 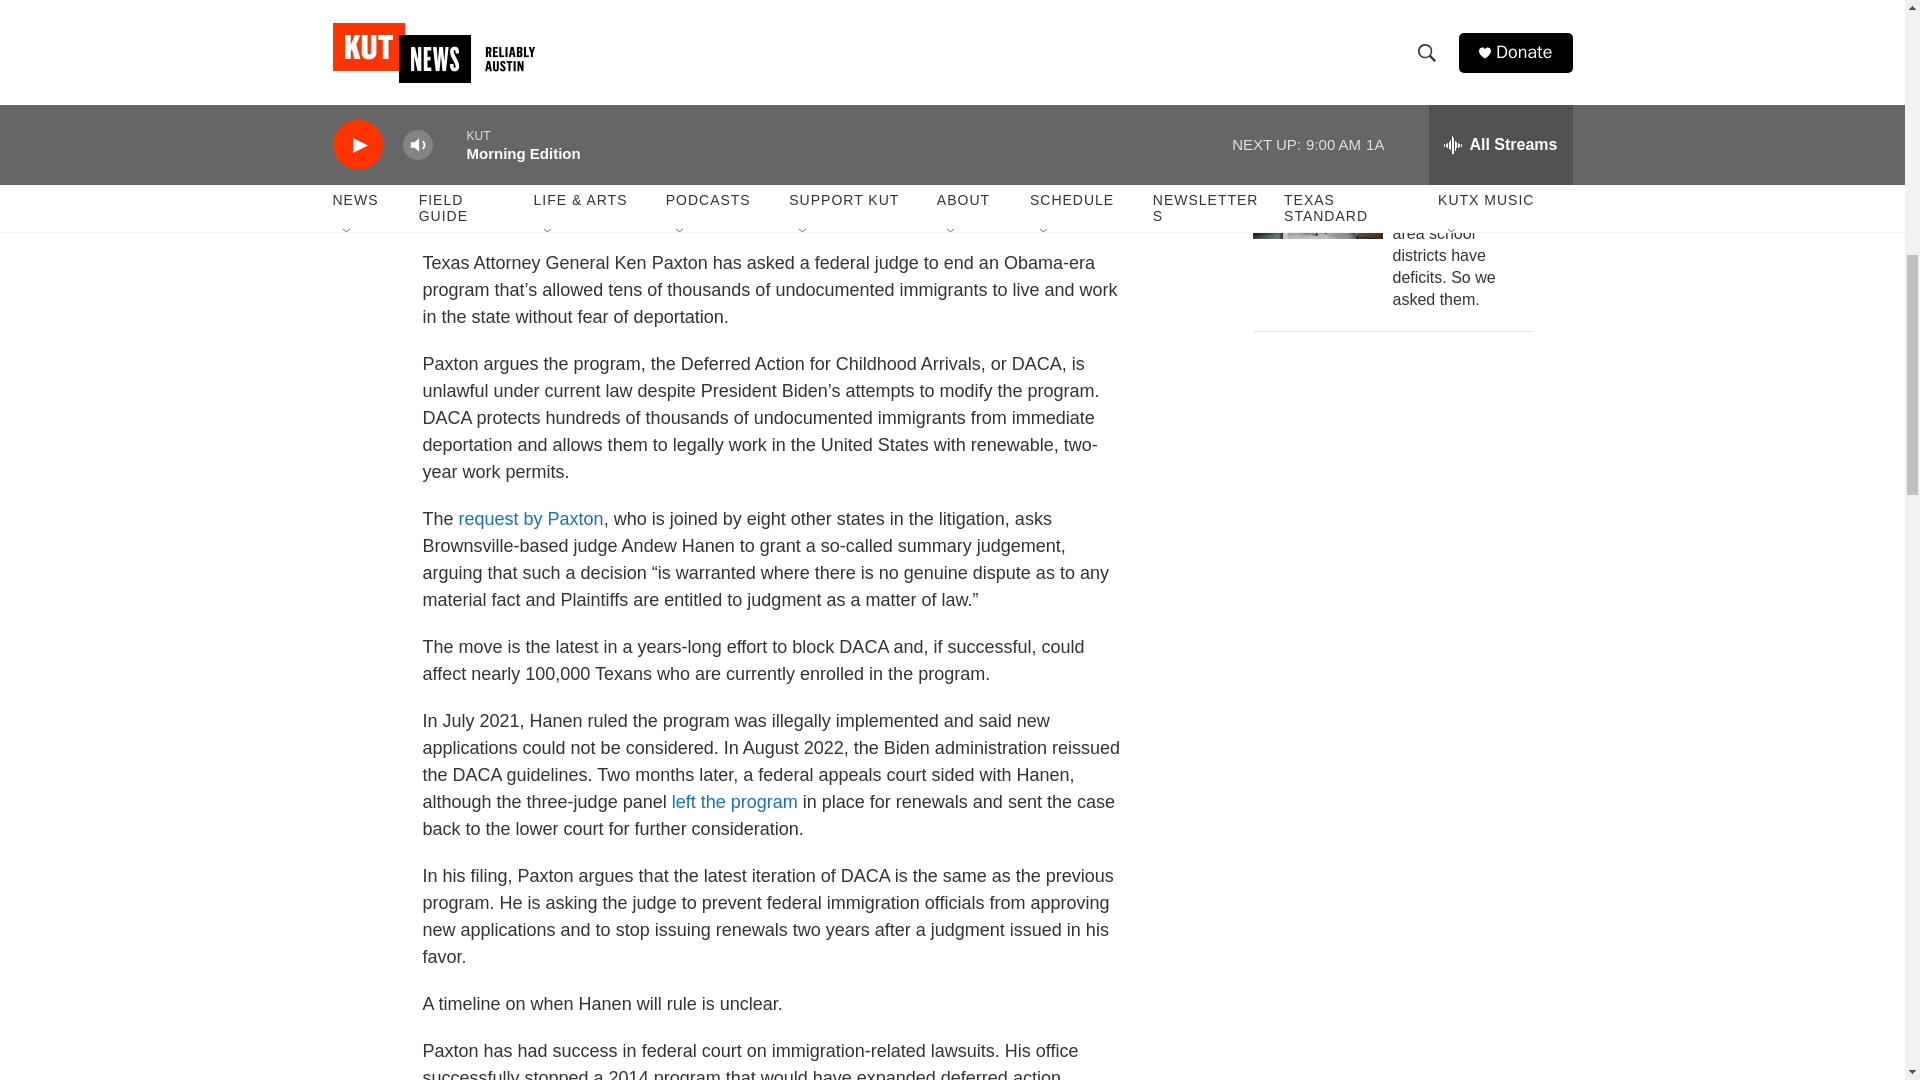 I want to click on 3rd party ad content, so click(x=1401, y=496).